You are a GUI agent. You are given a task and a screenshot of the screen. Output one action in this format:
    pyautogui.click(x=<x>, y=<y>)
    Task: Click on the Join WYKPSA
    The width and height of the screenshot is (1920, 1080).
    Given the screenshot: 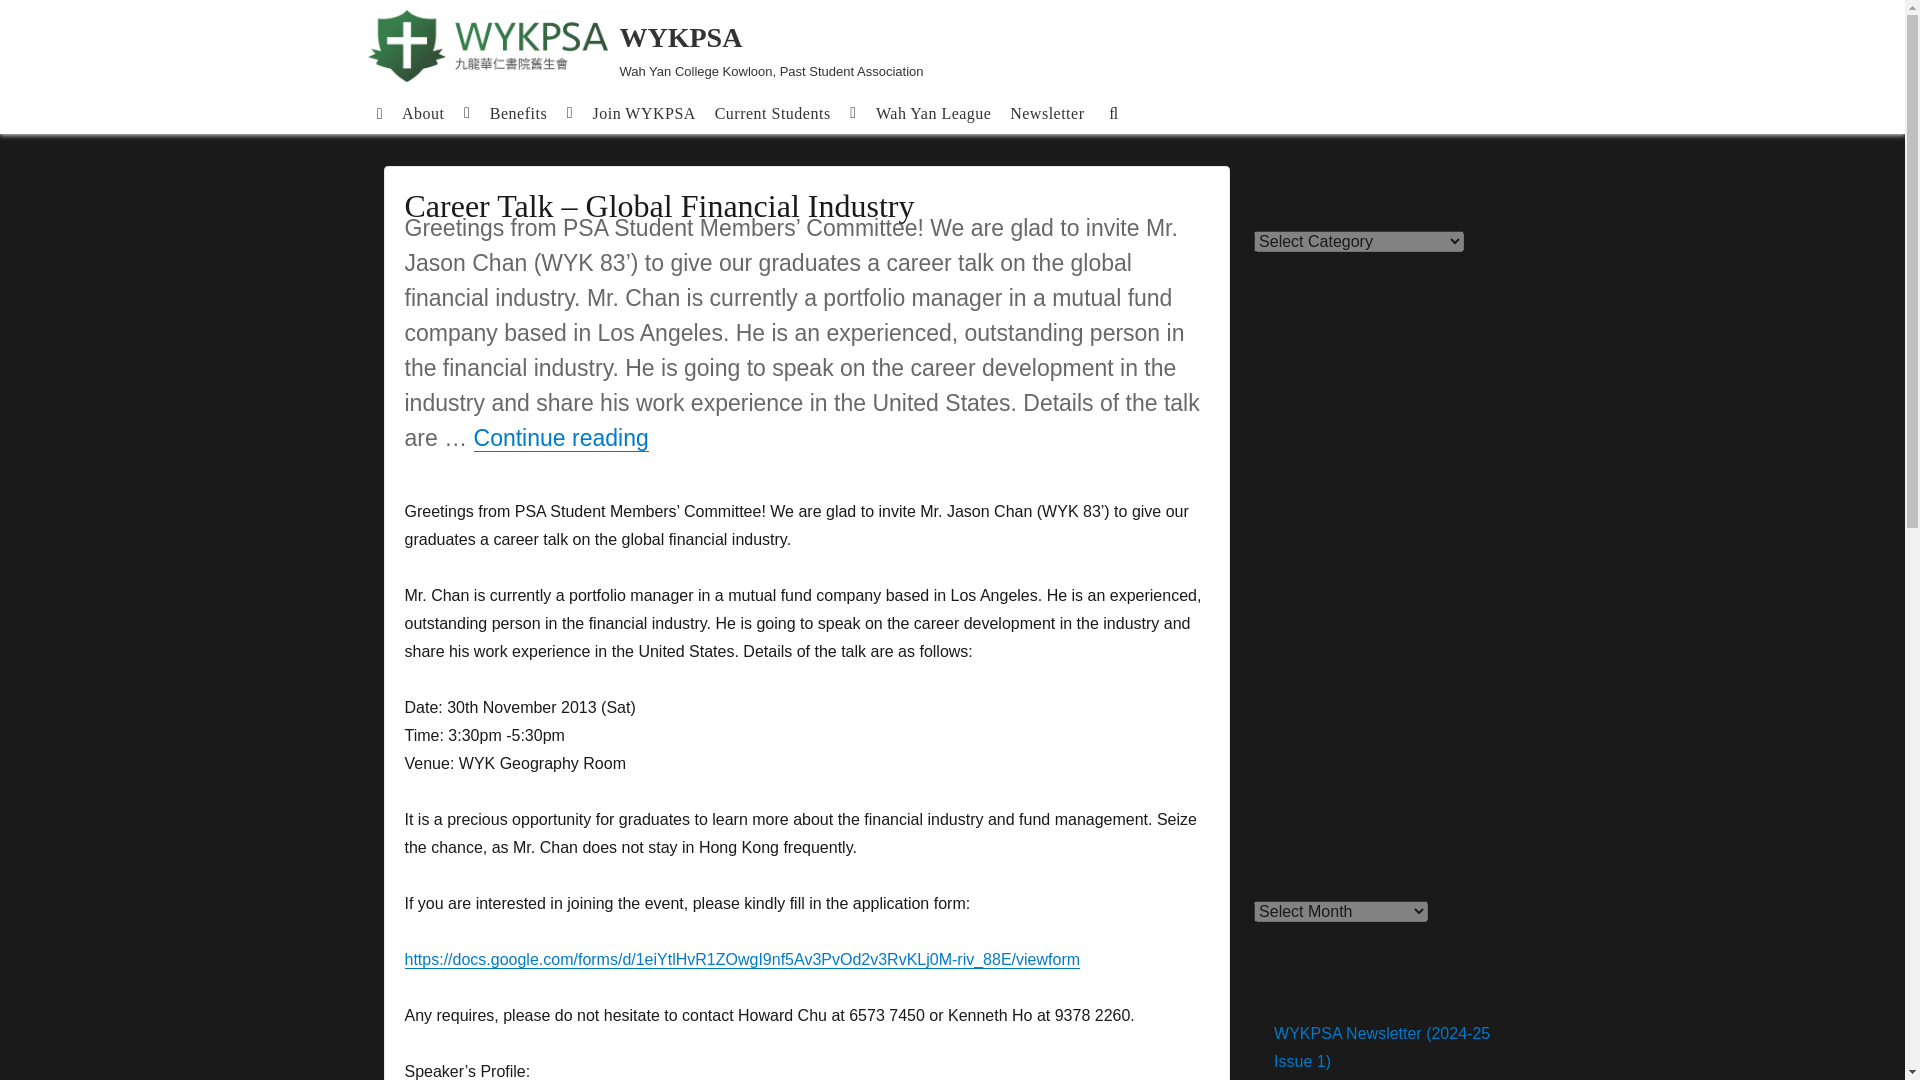 What is the action you would take?
    pyautogui.click(x=644, y=112)
    